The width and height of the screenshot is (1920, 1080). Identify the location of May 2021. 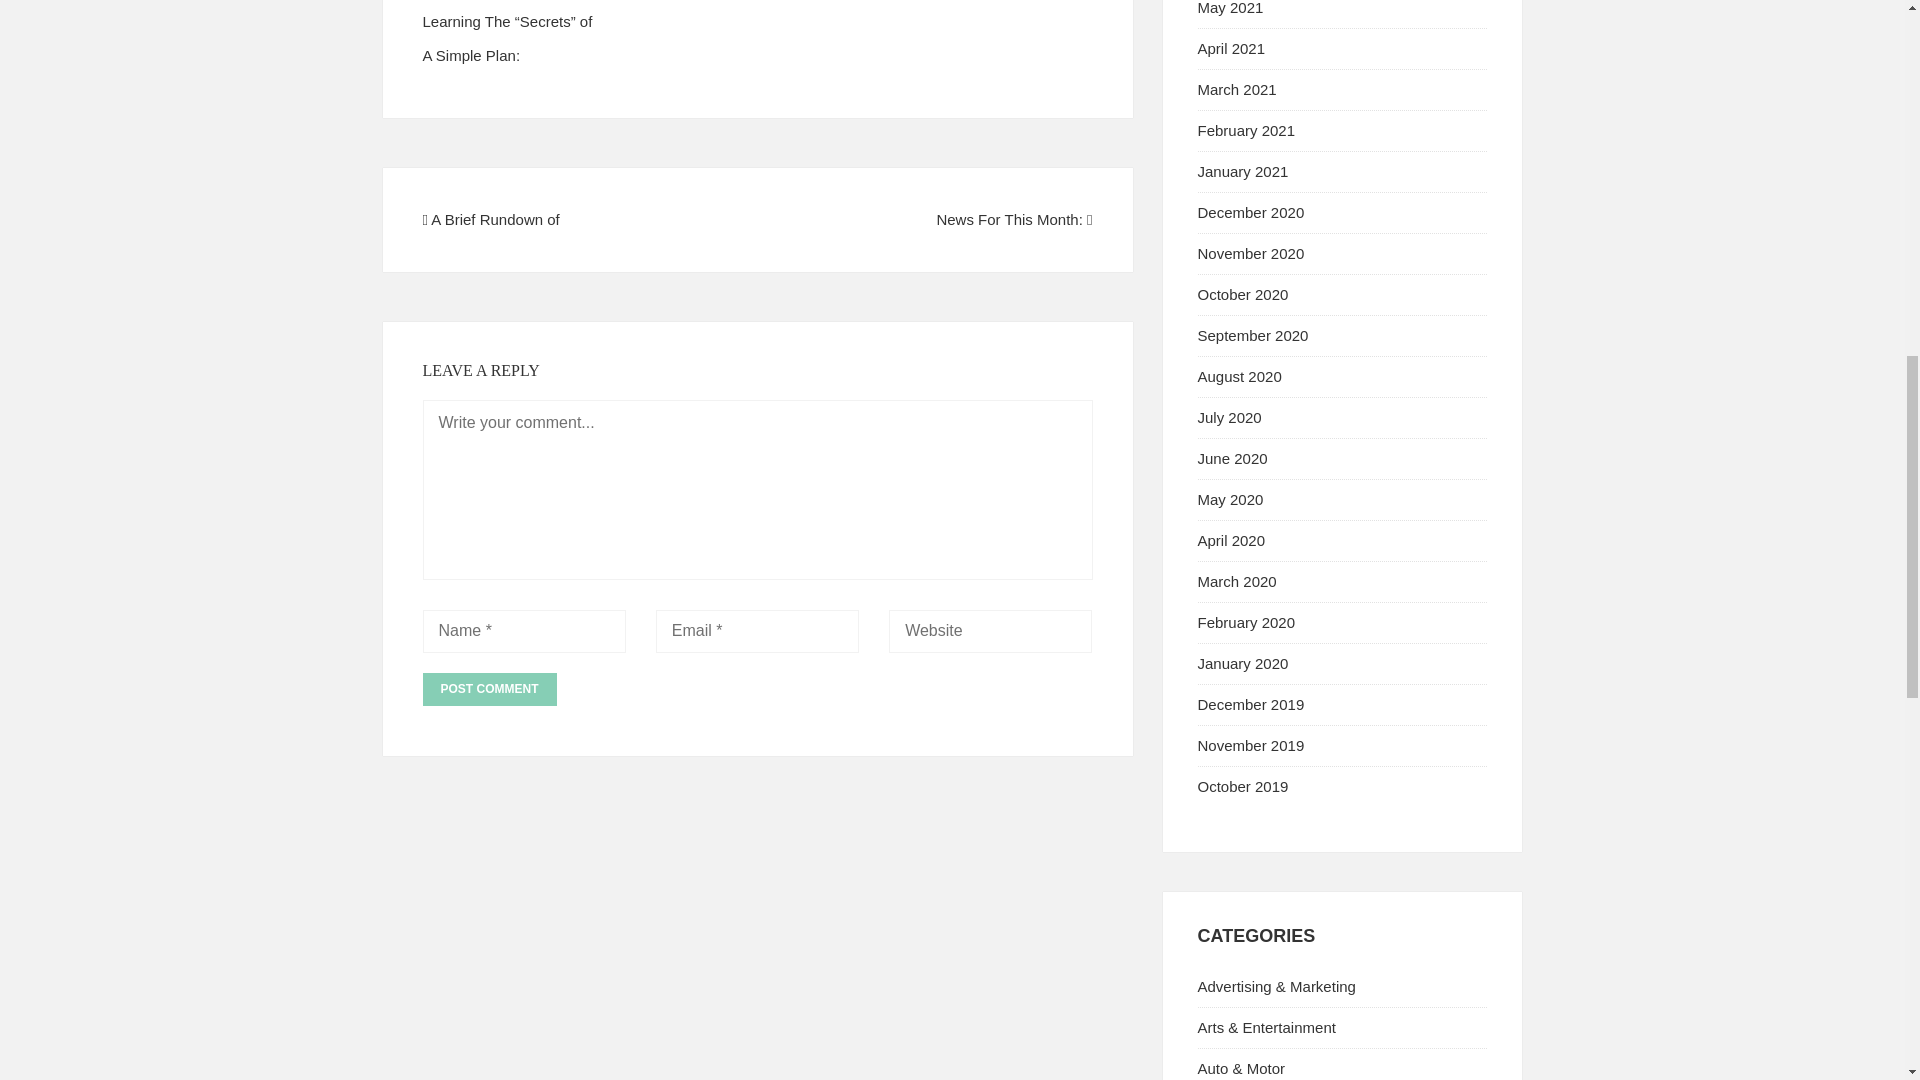
(1230, 8).